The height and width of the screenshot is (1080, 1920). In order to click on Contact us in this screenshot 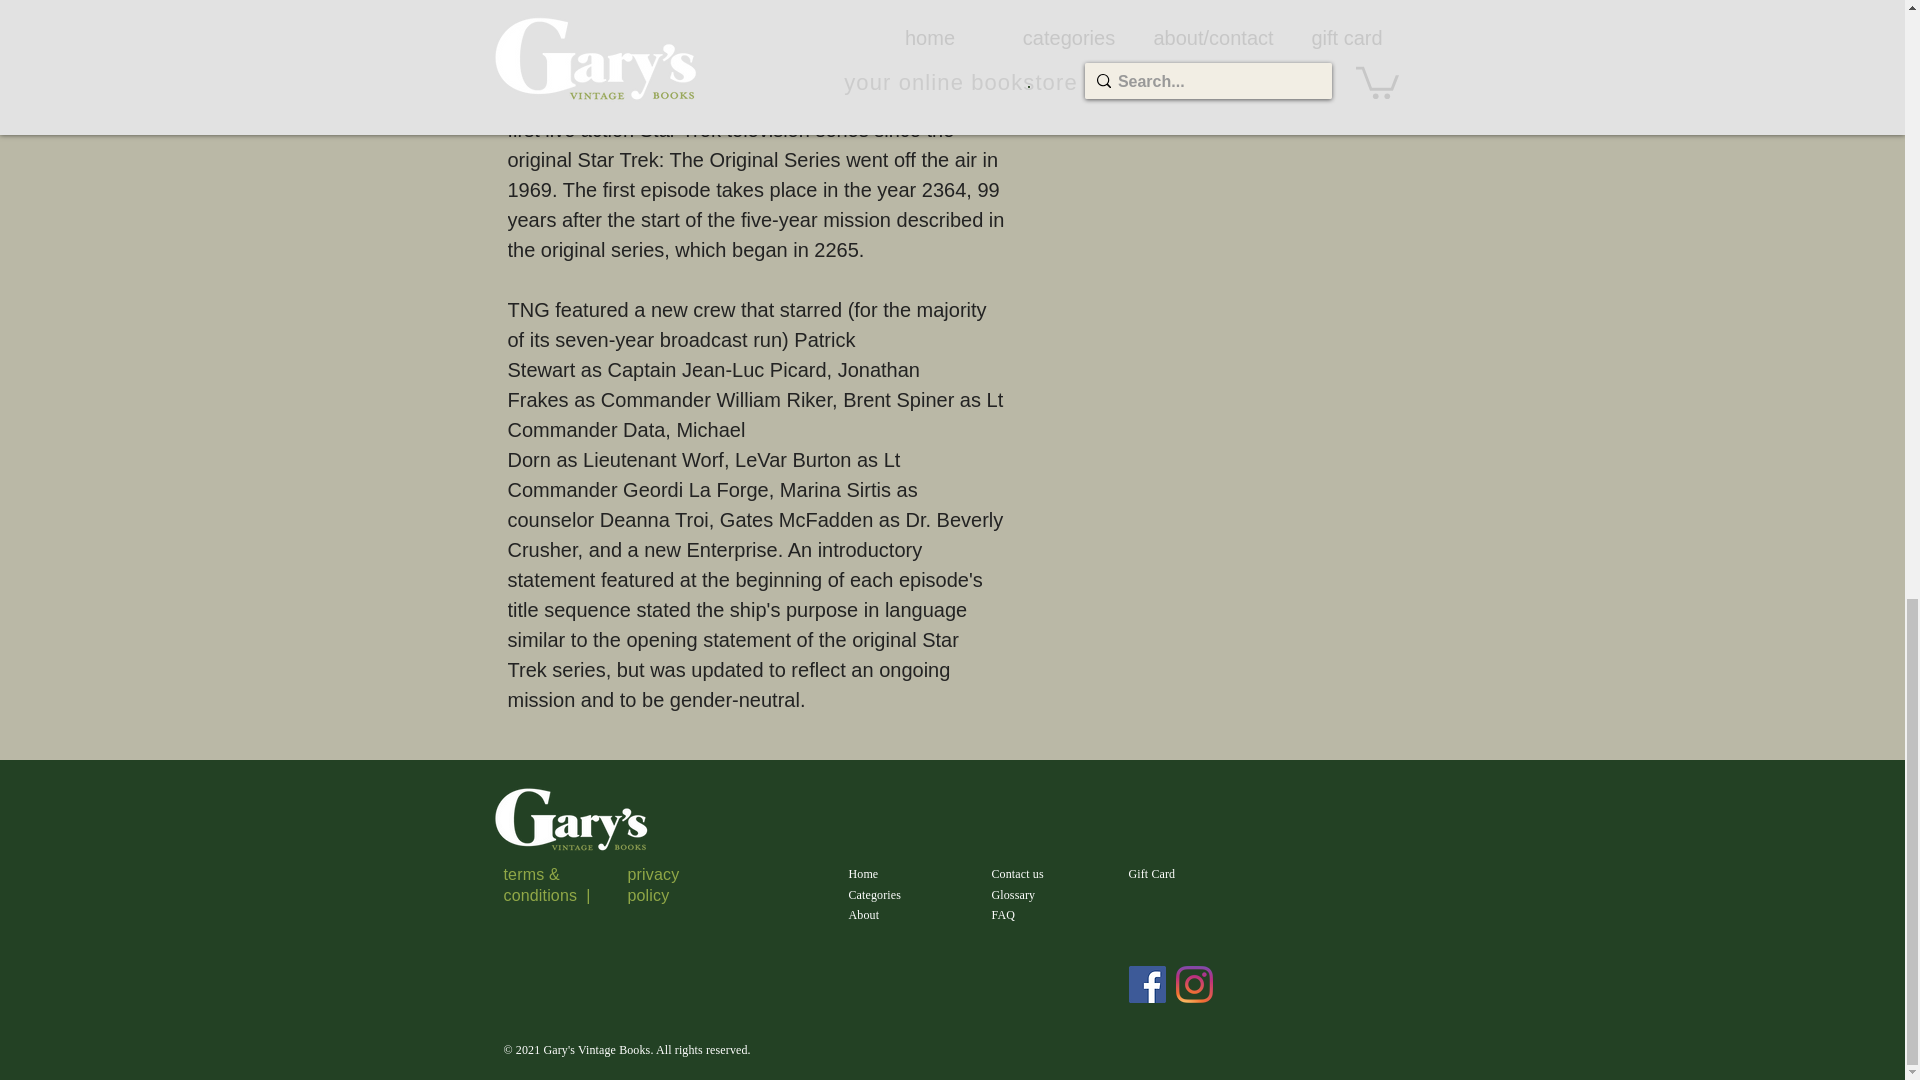, I will do `click(1018, 874)`.